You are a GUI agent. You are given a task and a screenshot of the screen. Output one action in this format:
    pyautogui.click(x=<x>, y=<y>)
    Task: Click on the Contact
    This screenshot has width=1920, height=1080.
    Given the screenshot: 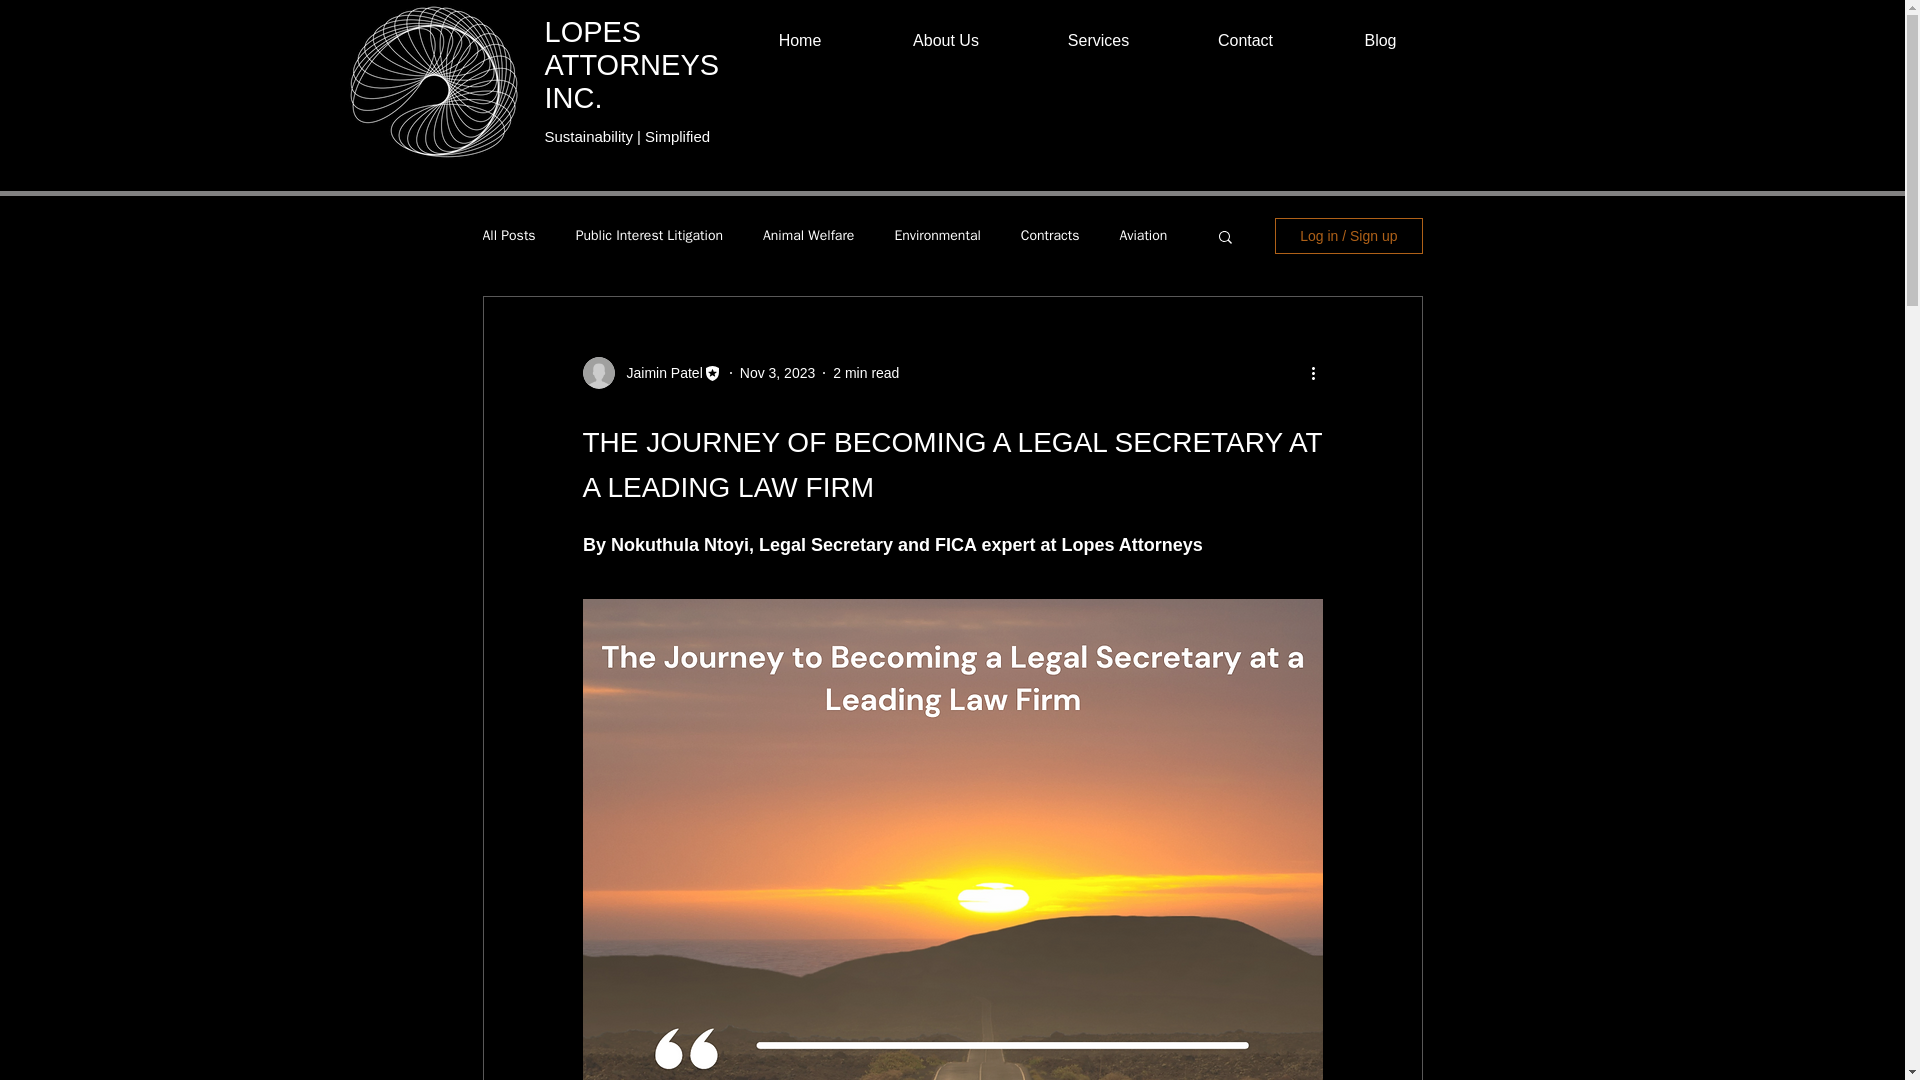 What is the action you would take?
    pyautogui.click(x=1244, y=40)
    